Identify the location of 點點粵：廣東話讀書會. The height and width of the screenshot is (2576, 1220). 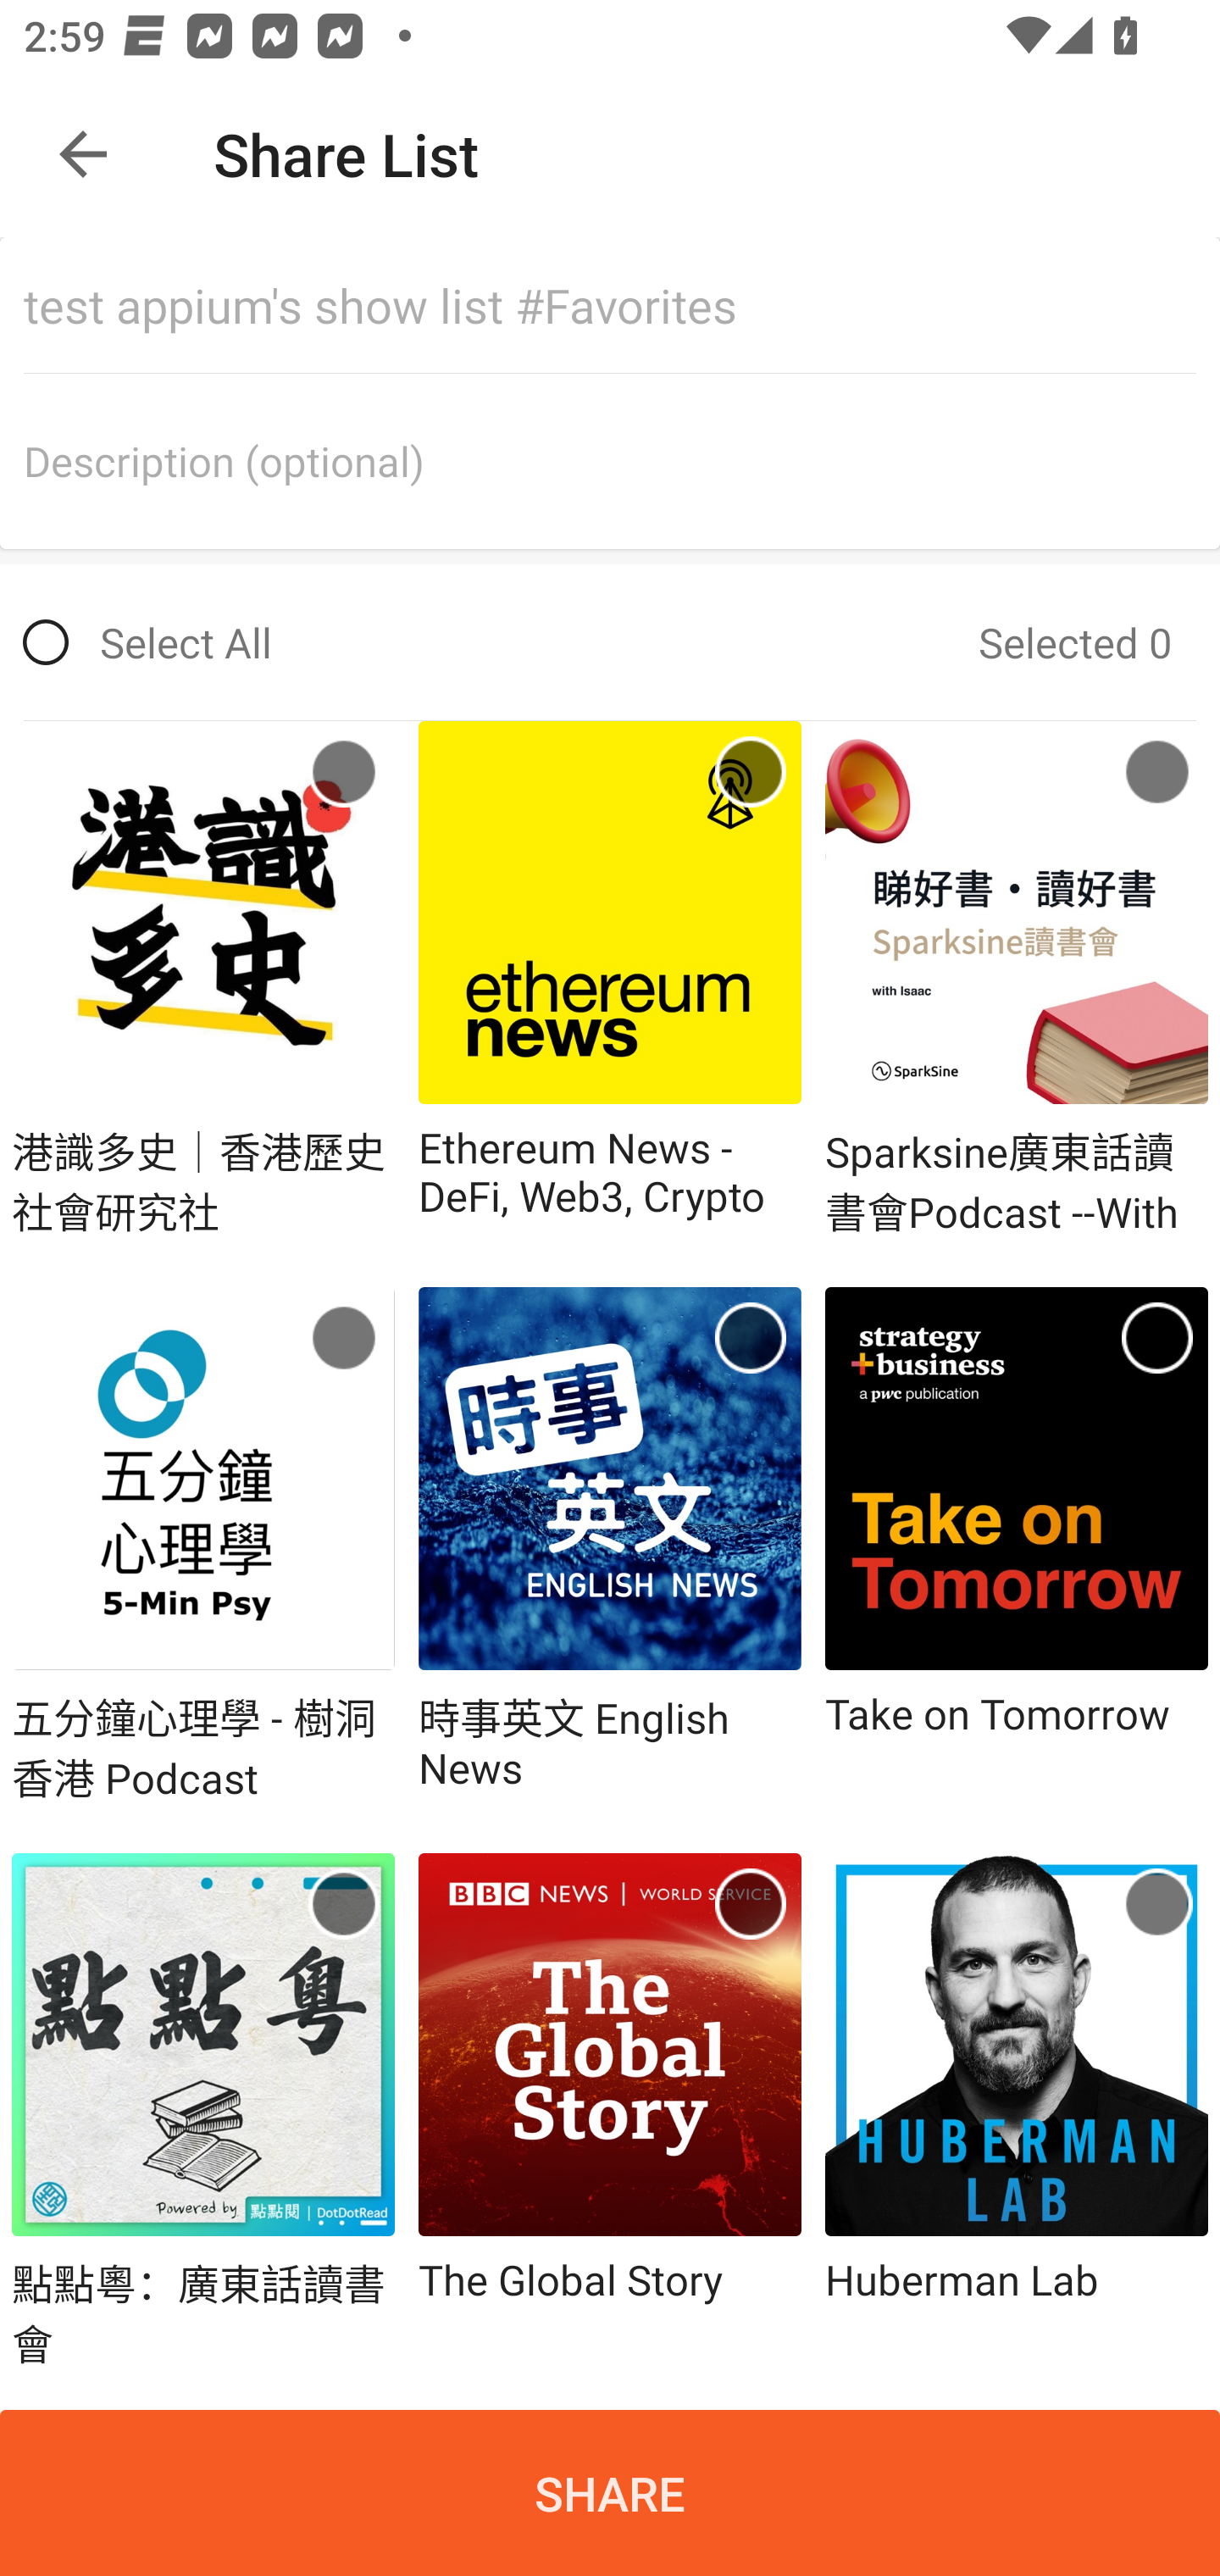
(203, 2112).